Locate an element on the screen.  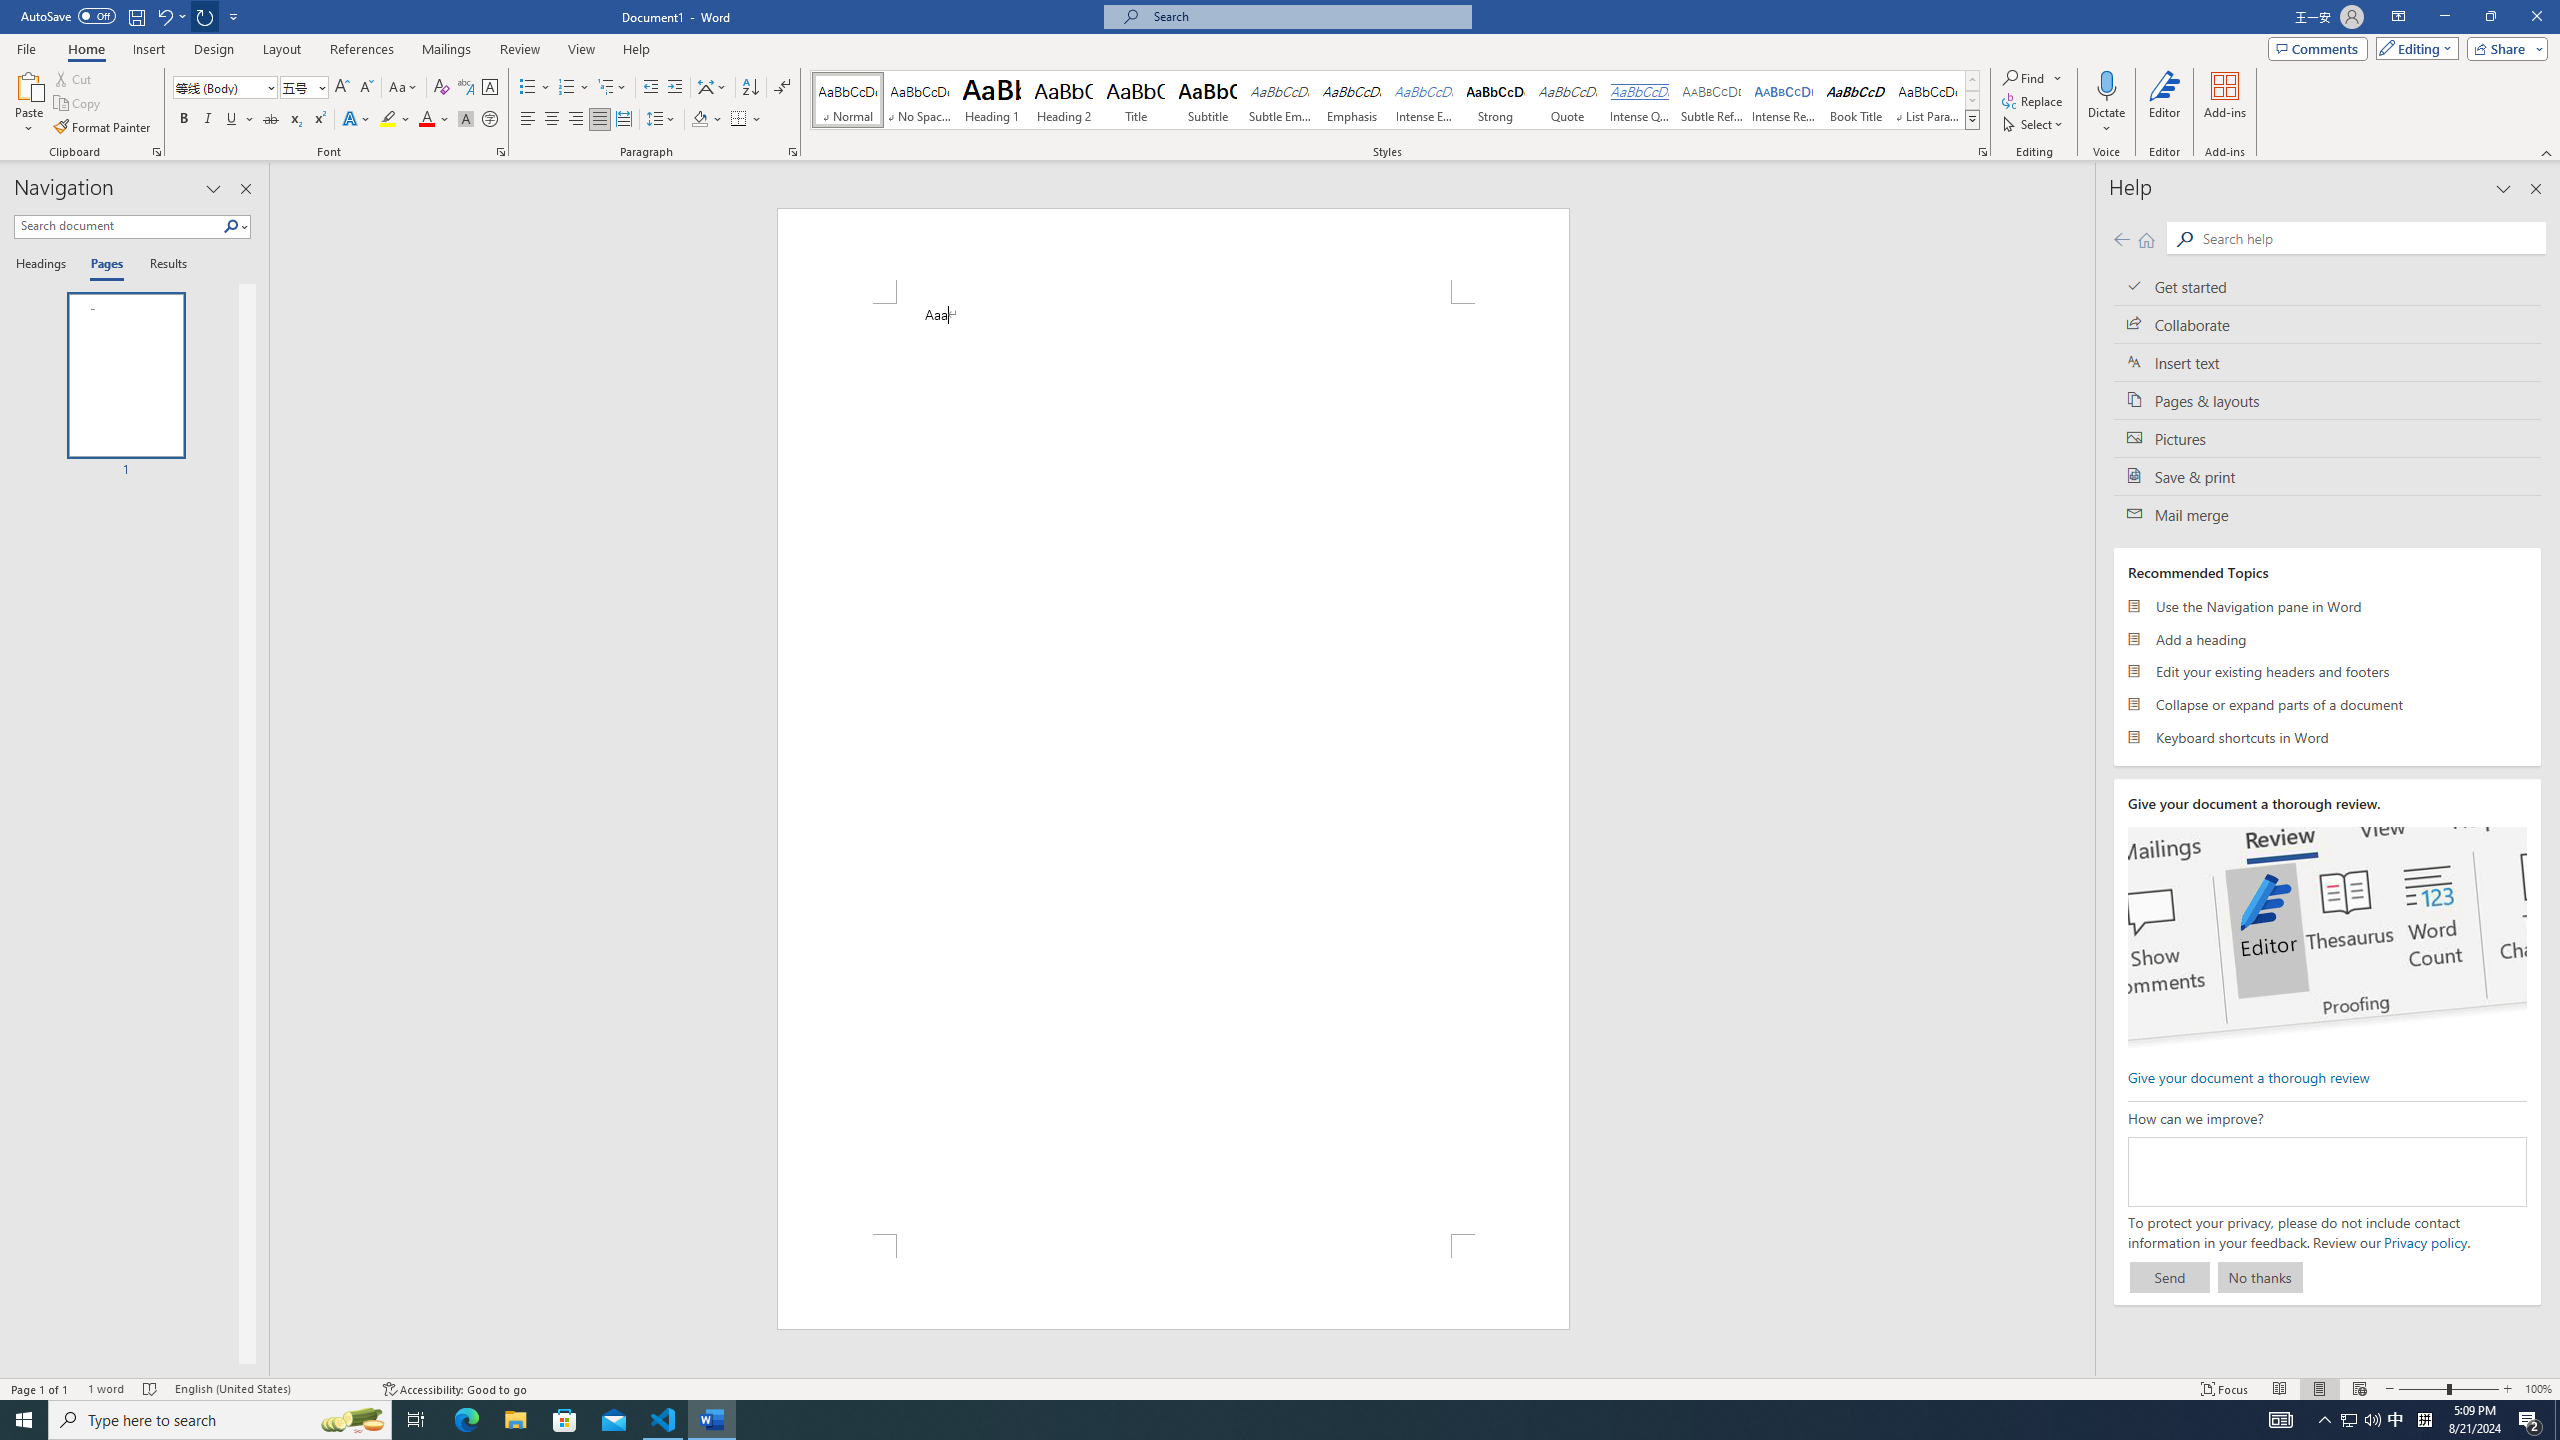
Shading is located at coordinates (708, 120).